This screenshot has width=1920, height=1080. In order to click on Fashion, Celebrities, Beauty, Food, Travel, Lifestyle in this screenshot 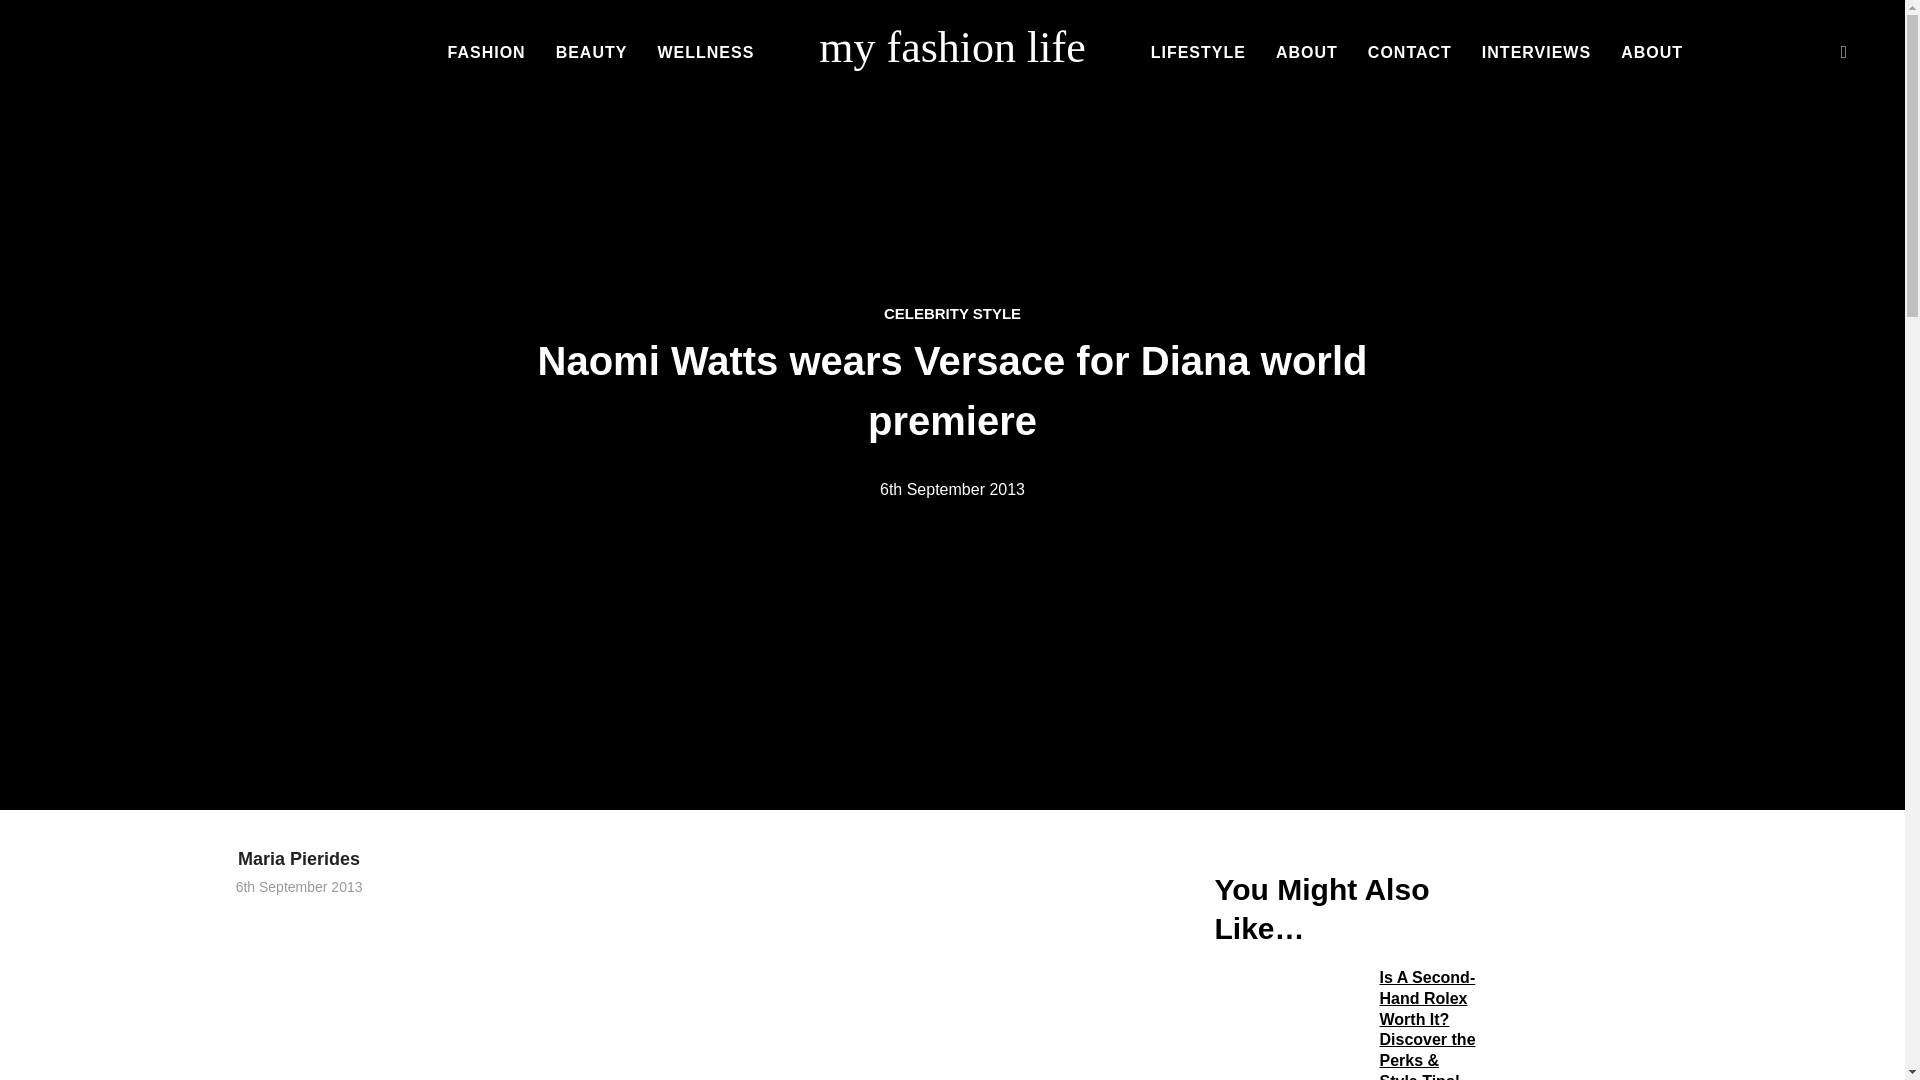, I will do `click(952, 47)`.